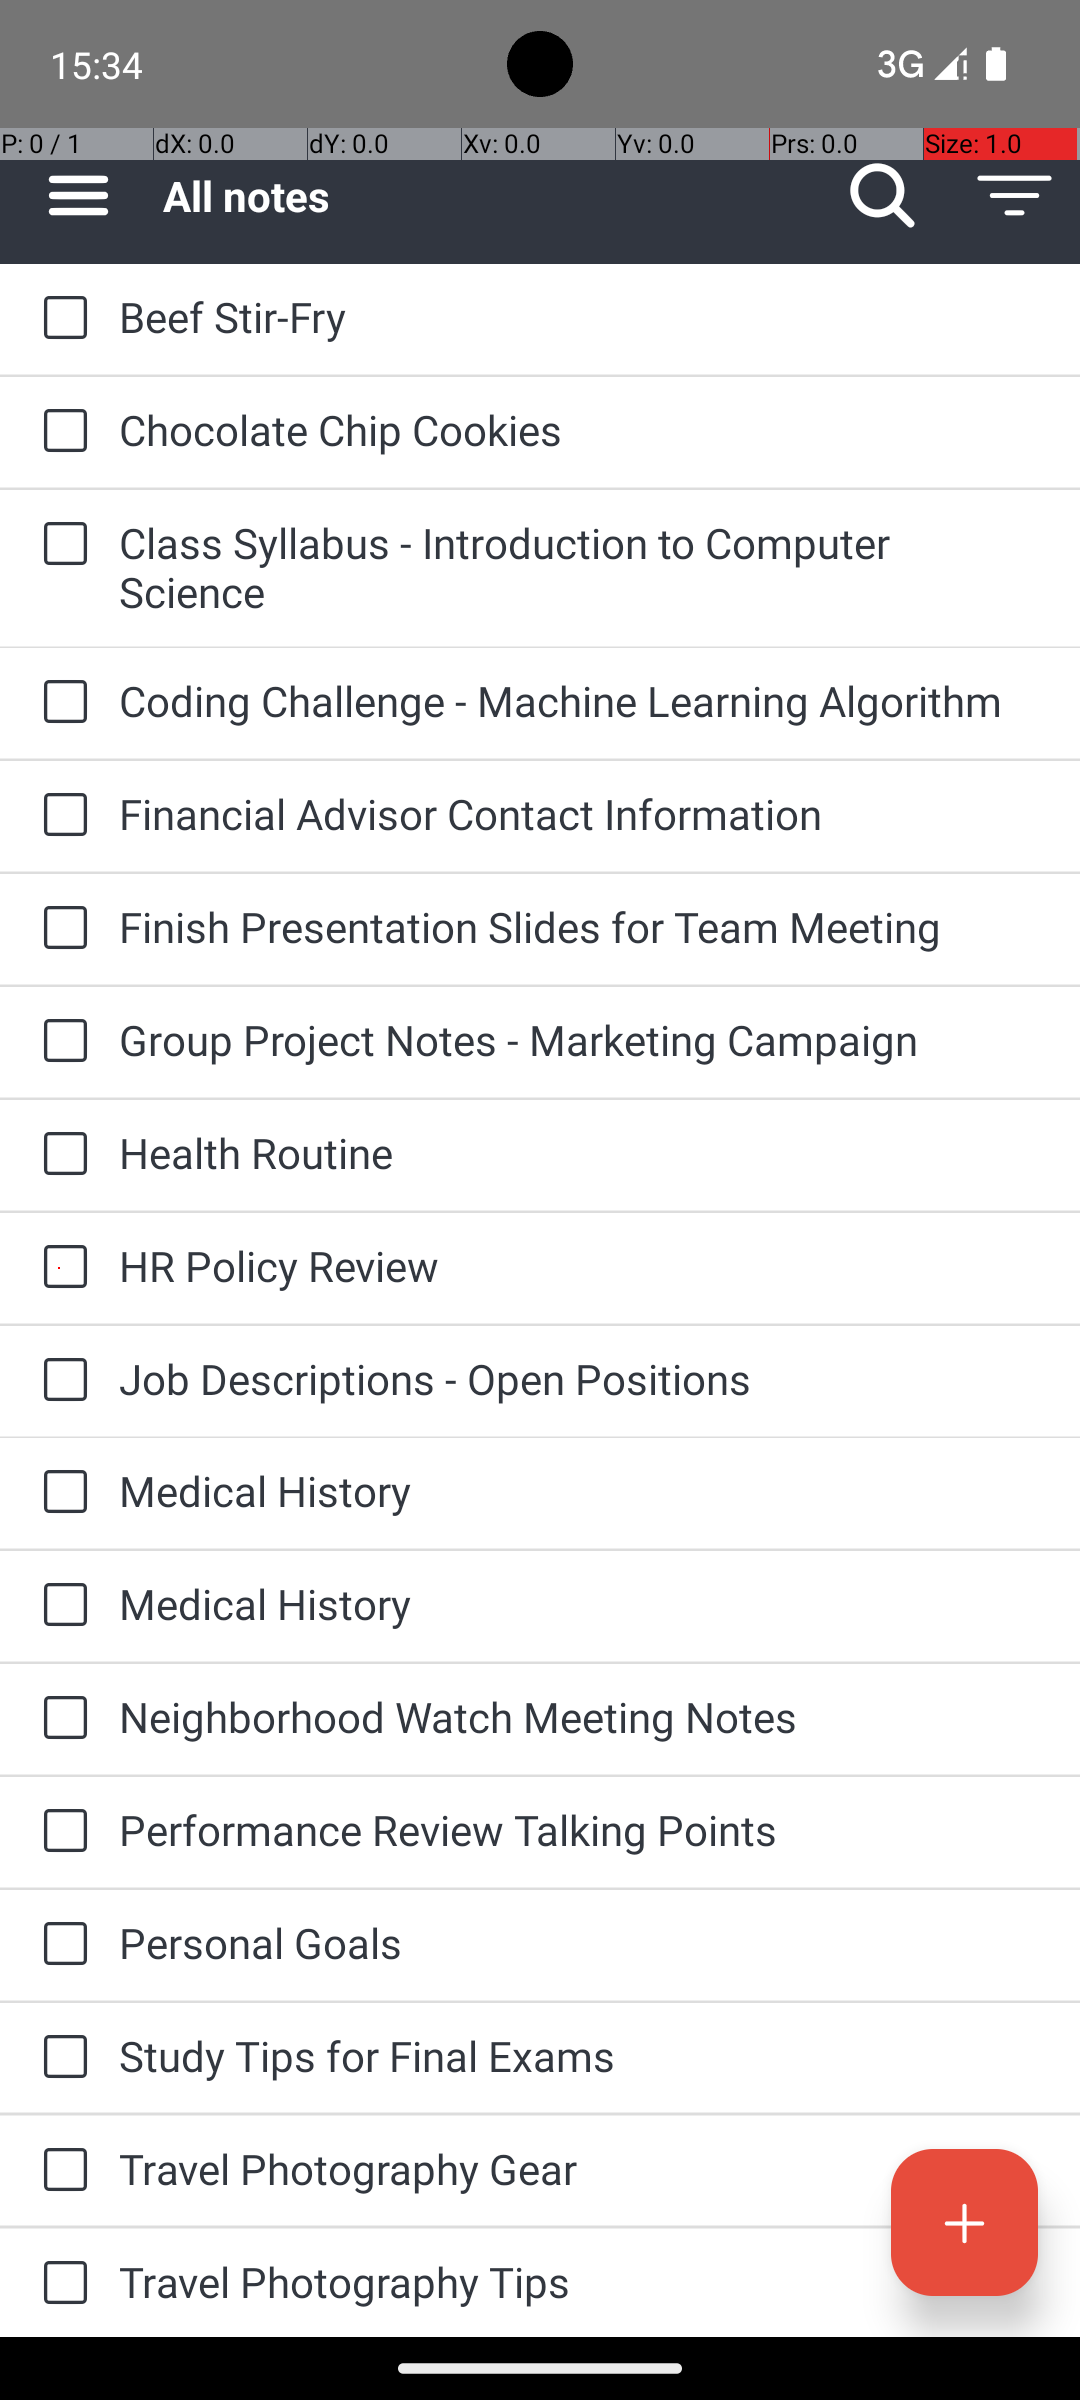  I want to click on to-do: Class Syllabus - Introduction to Computer Science, so click(60, 546).